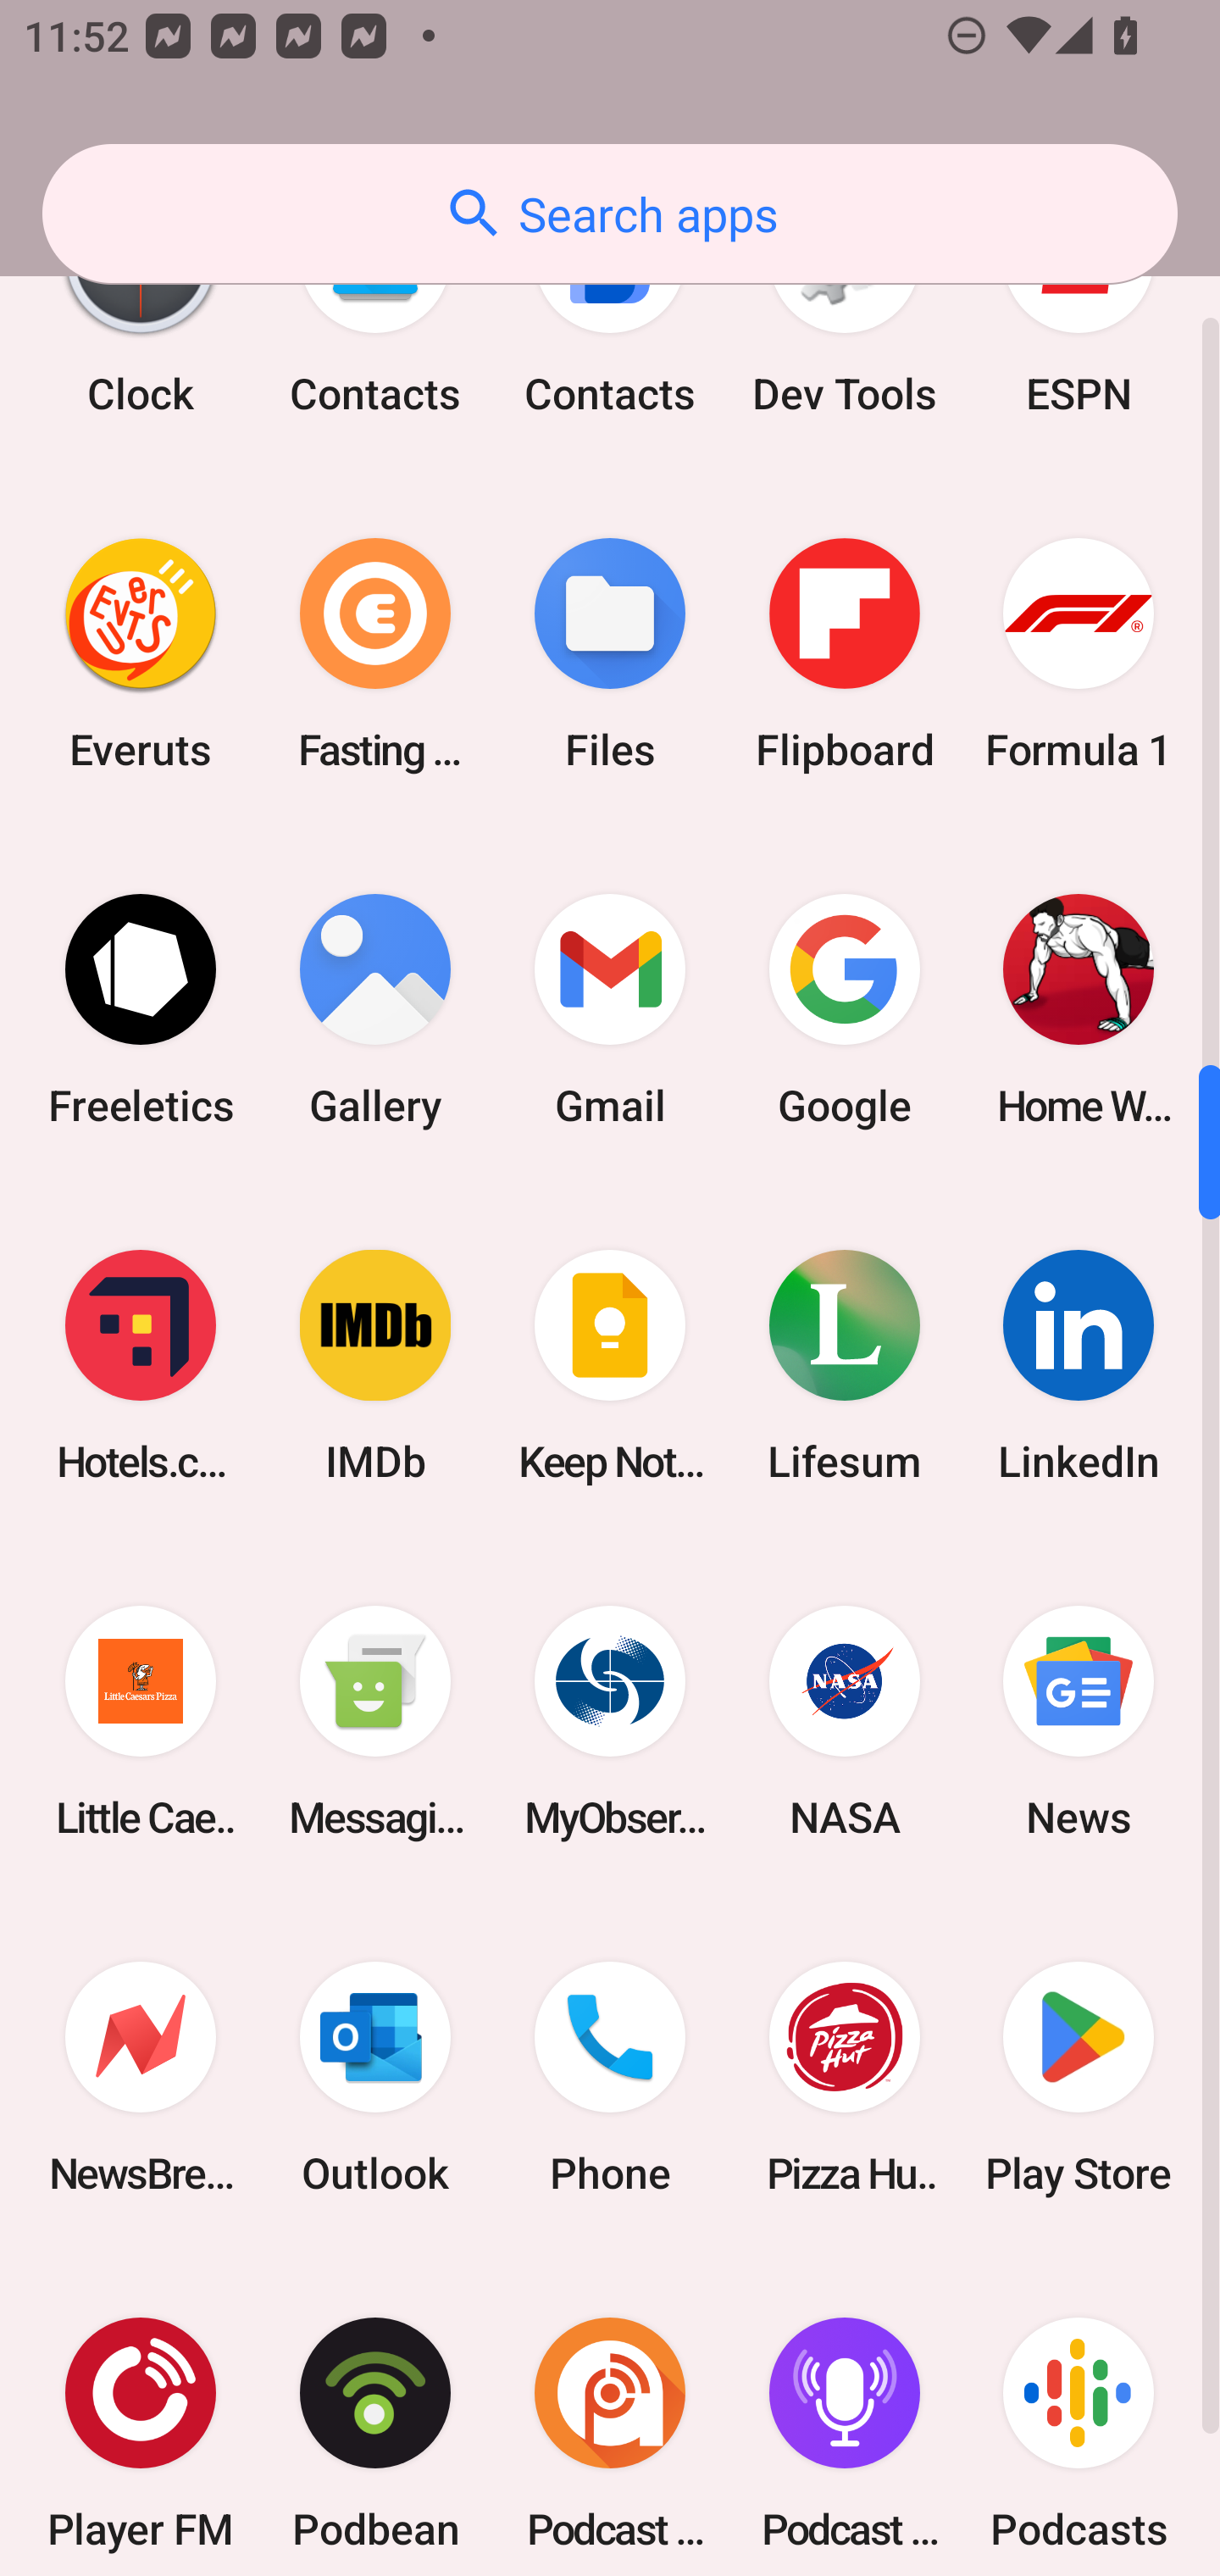  Describe the element at coordinates (844, 1722) in the screenshot. I see `NASA` at that location.